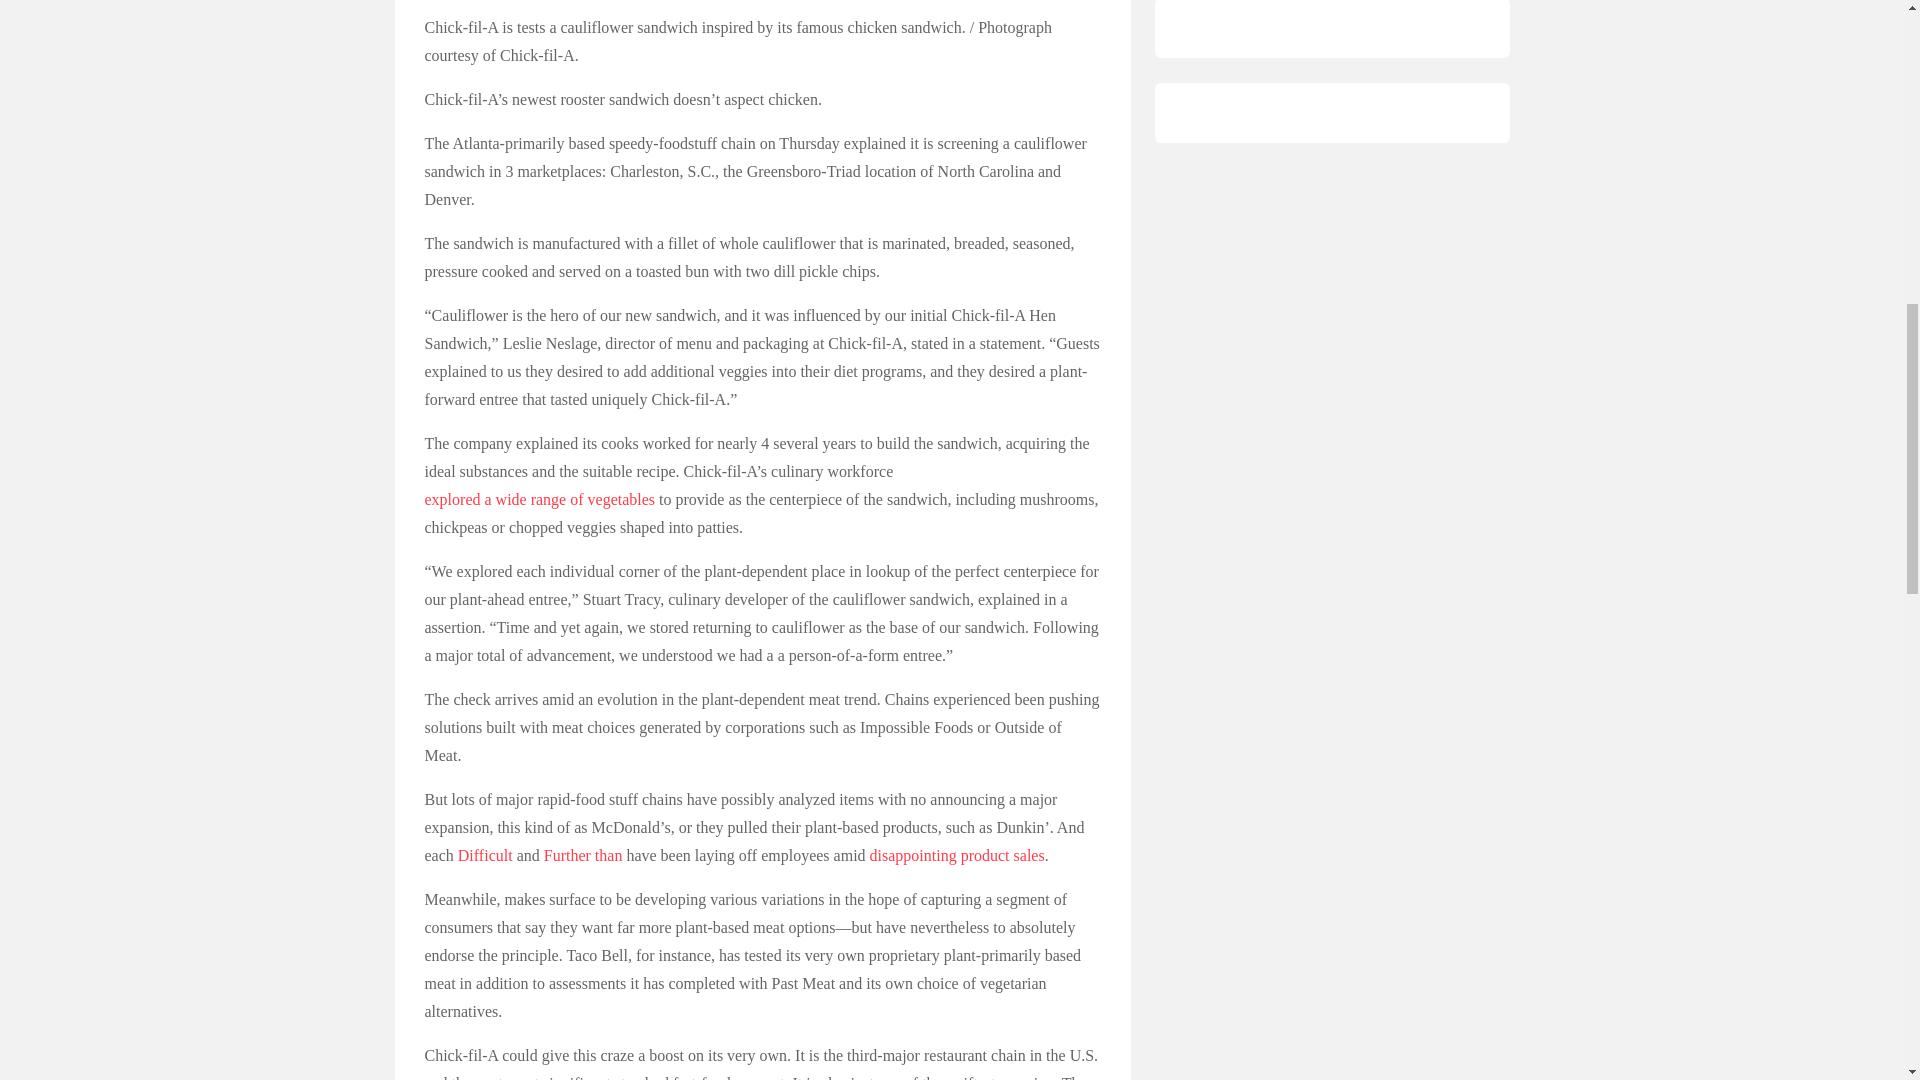  What do you see at coordinates (539, 500) in the screenshot?
I see `explored a wide range of vegetables` at bounding box center [539, 500].